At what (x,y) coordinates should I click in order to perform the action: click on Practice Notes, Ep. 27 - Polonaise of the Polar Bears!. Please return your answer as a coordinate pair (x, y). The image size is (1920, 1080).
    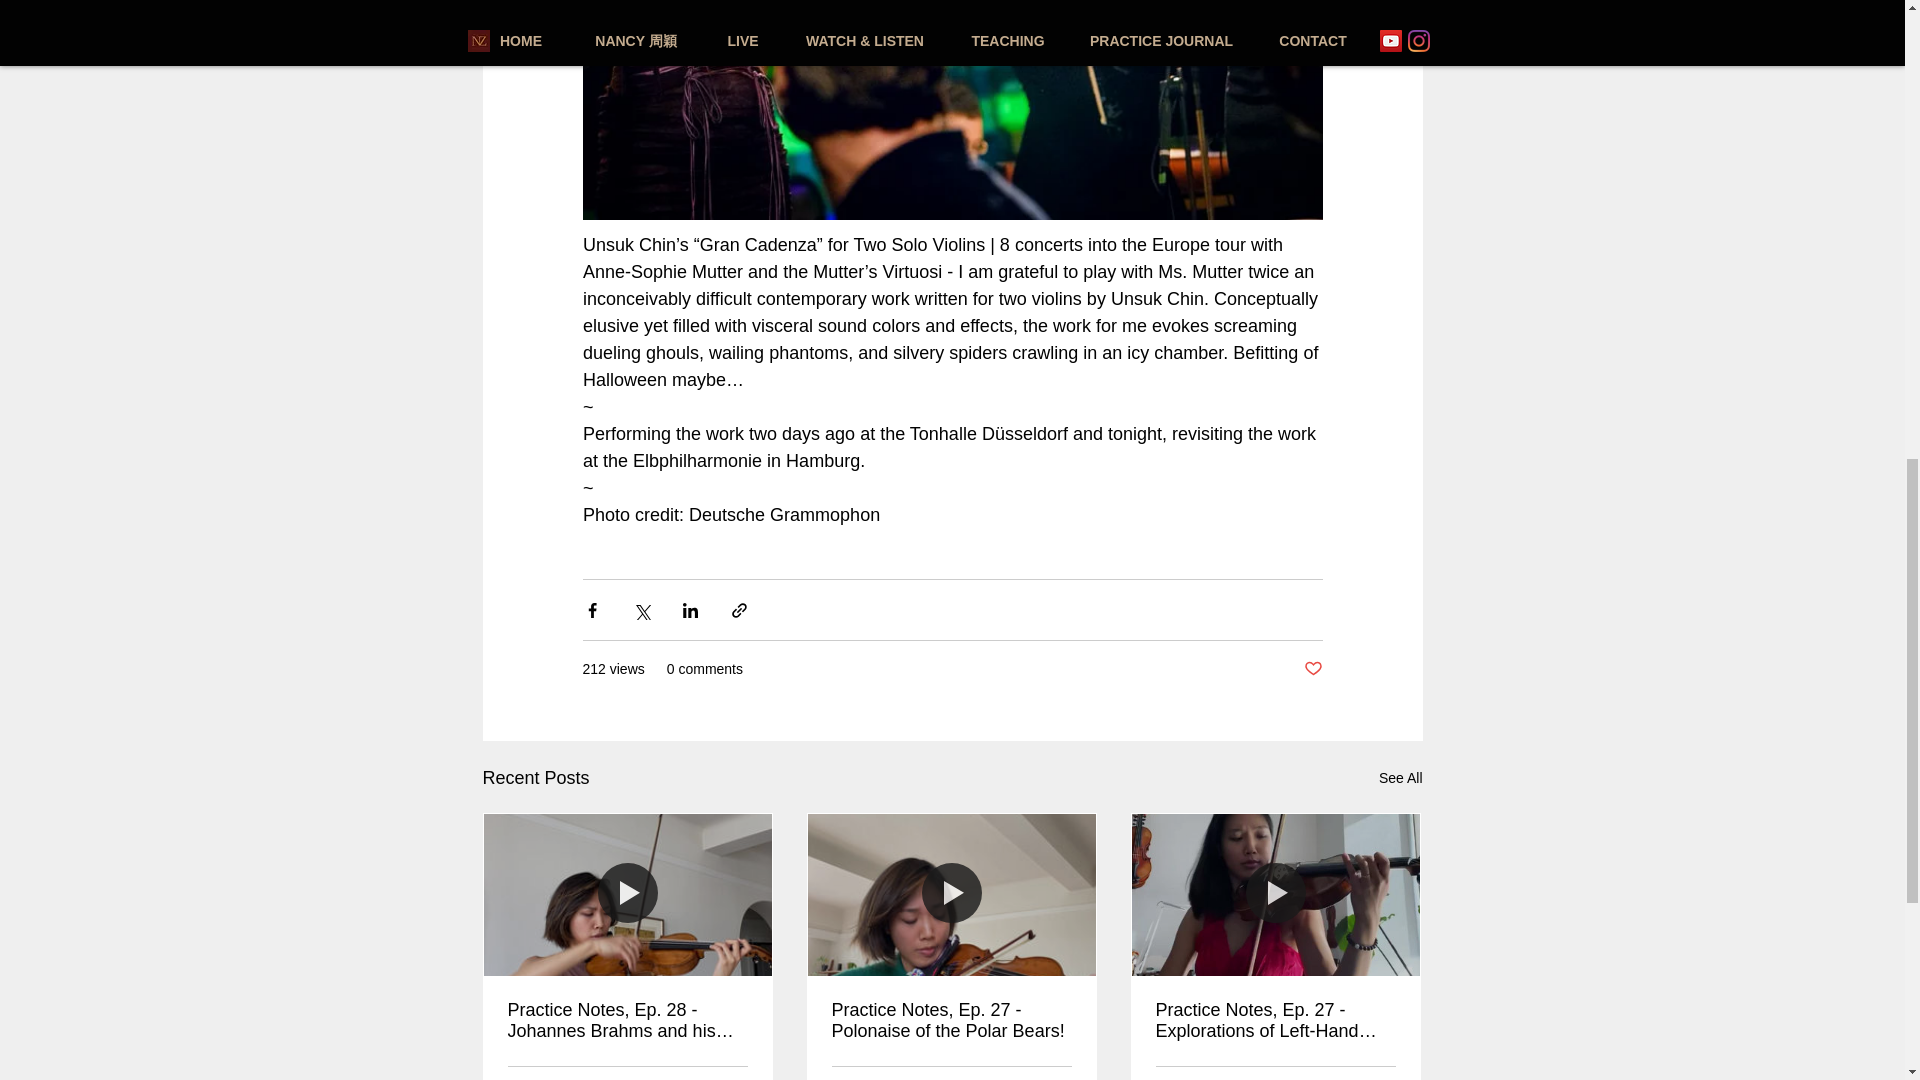
    Looking at the image, I should click on (951, 1021).